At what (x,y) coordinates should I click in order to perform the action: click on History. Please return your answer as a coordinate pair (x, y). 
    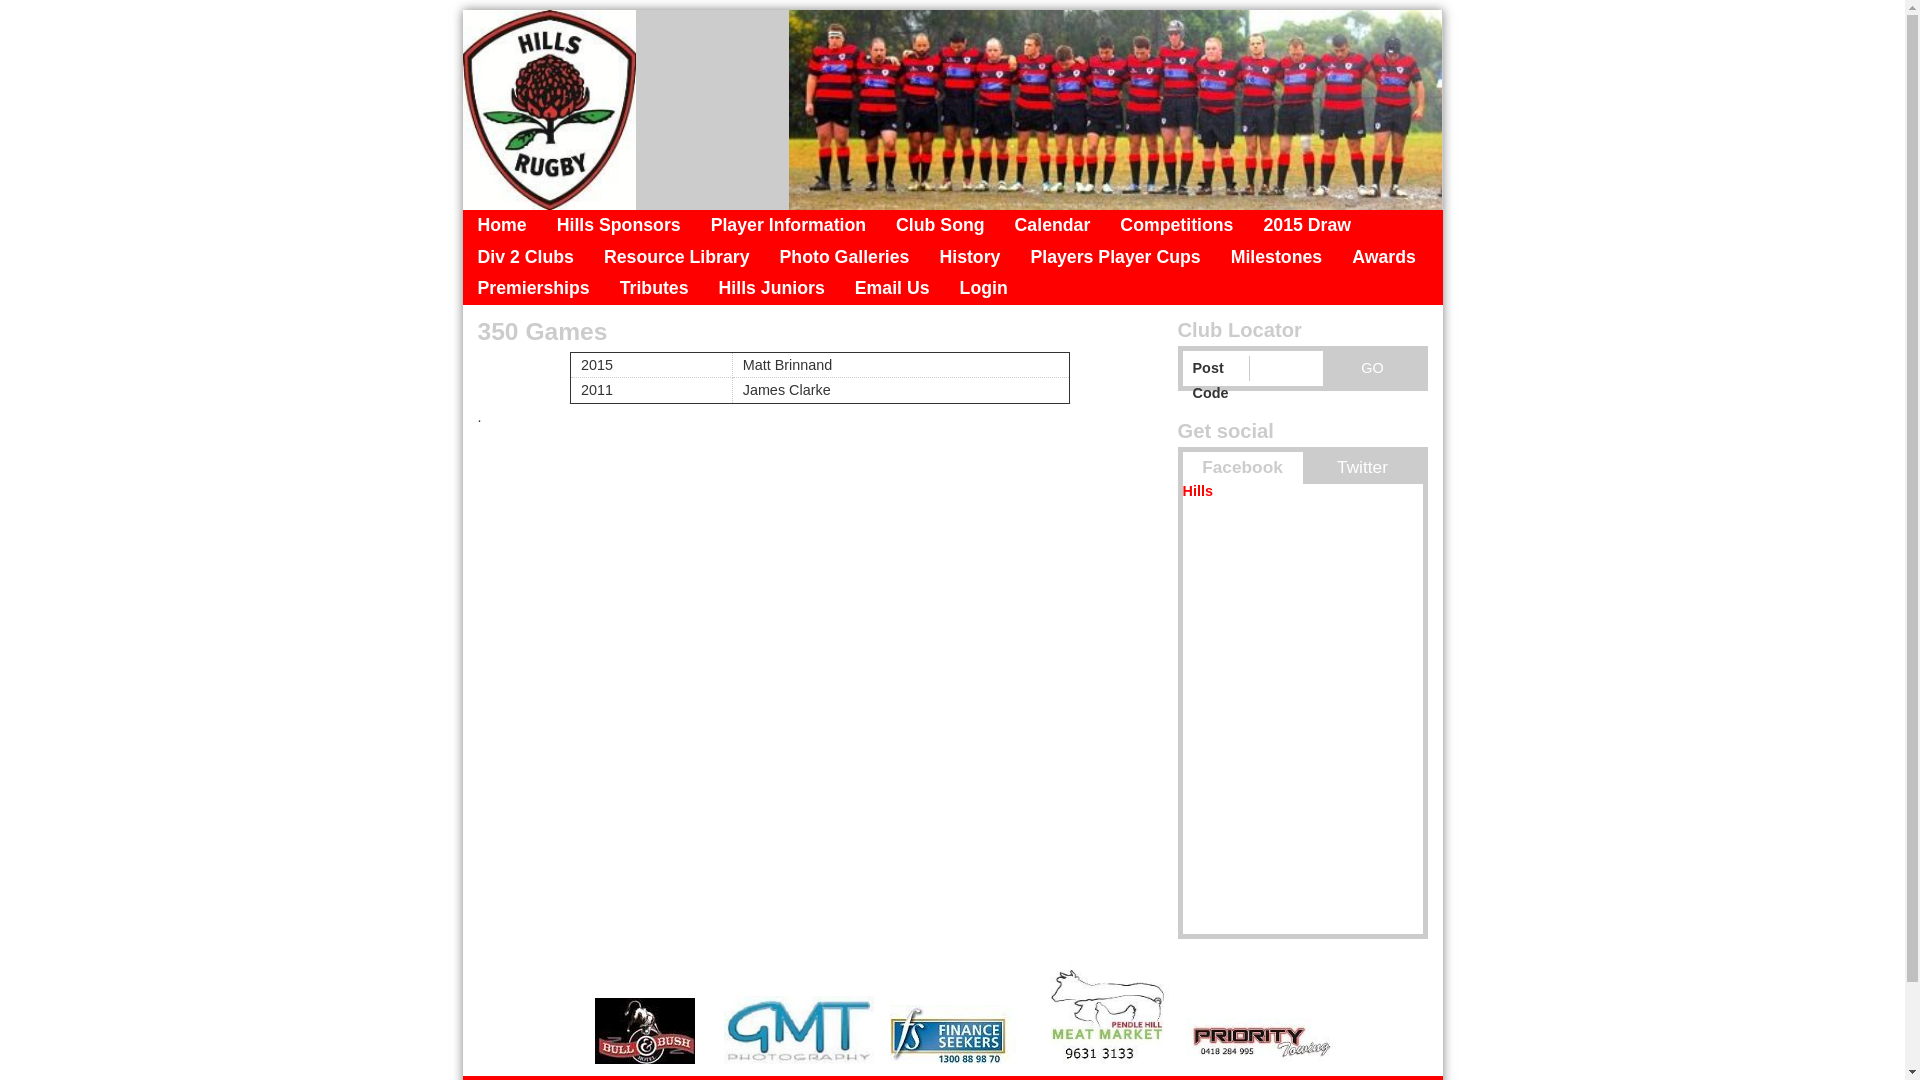
    Looking at the image, I should click on (970, 258).